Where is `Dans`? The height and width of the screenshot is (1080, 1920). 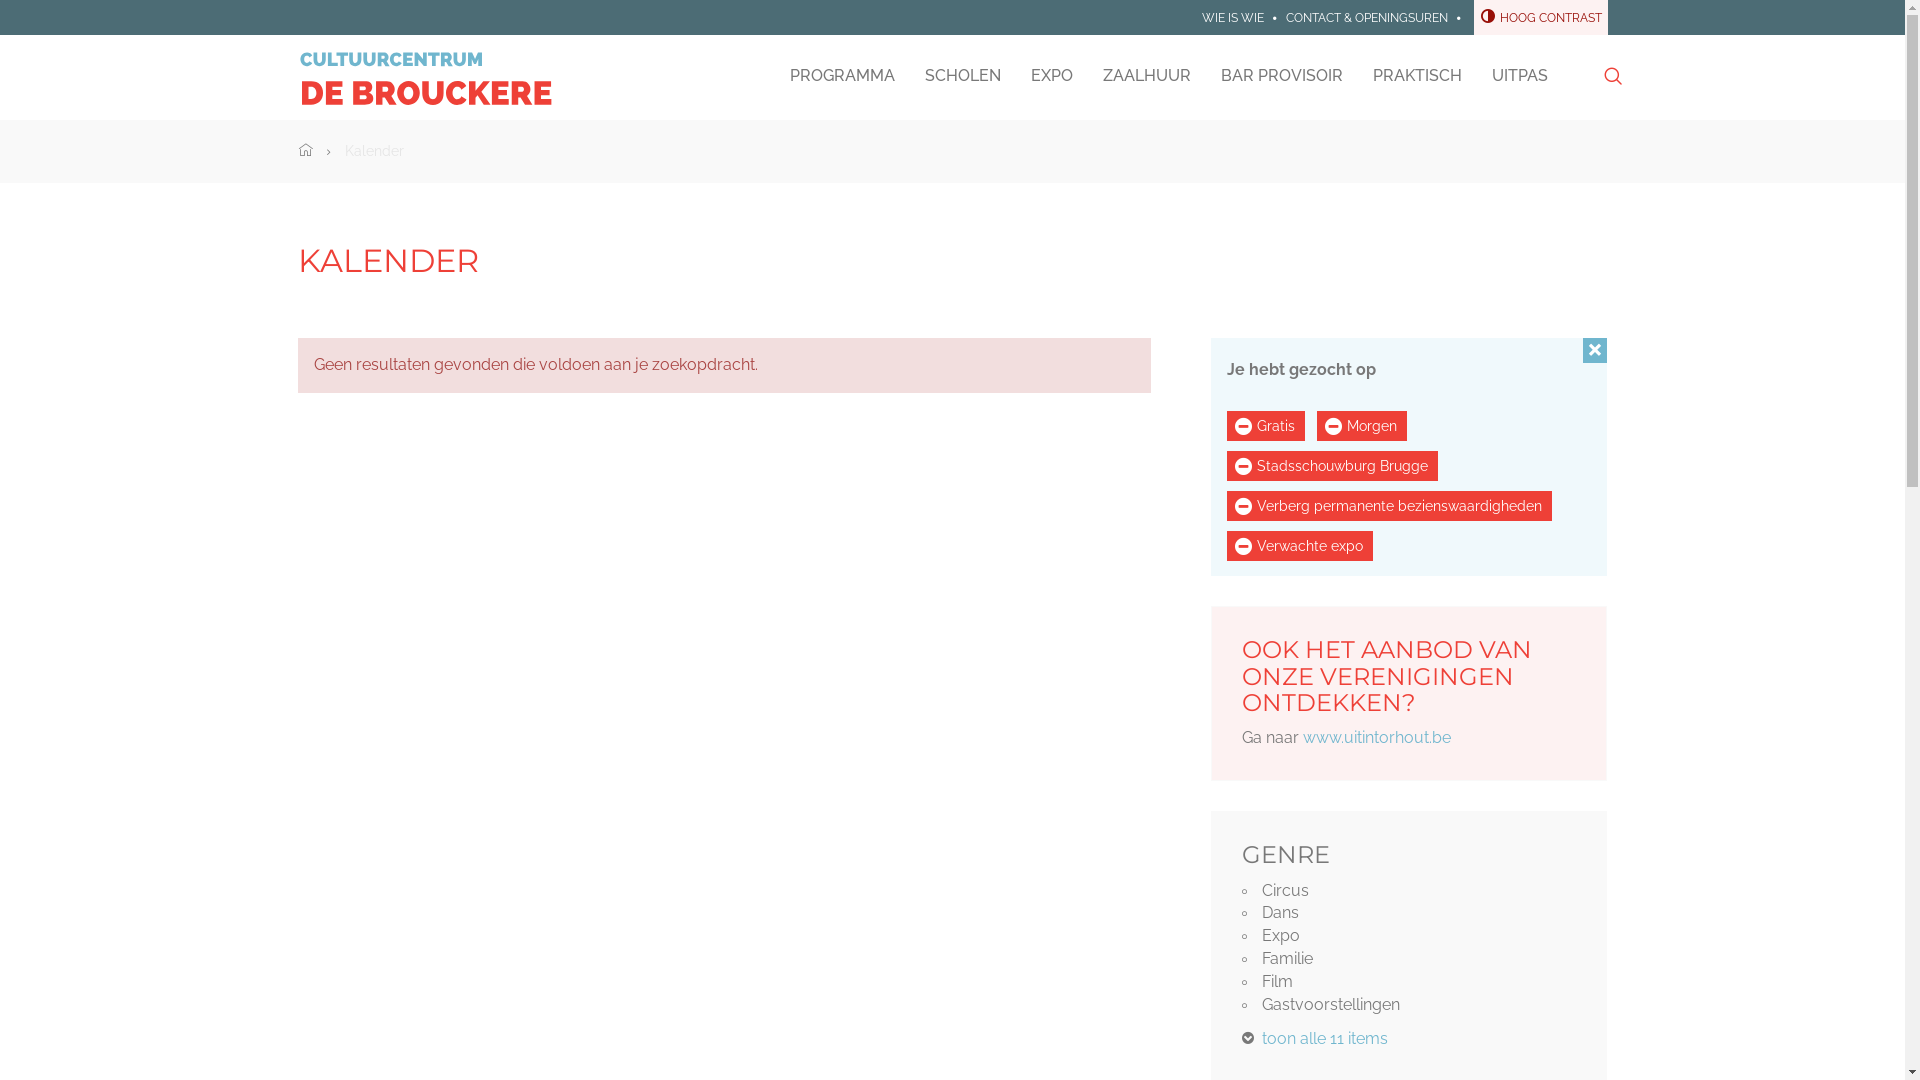 Dans is located at coordinates (1410, 914).